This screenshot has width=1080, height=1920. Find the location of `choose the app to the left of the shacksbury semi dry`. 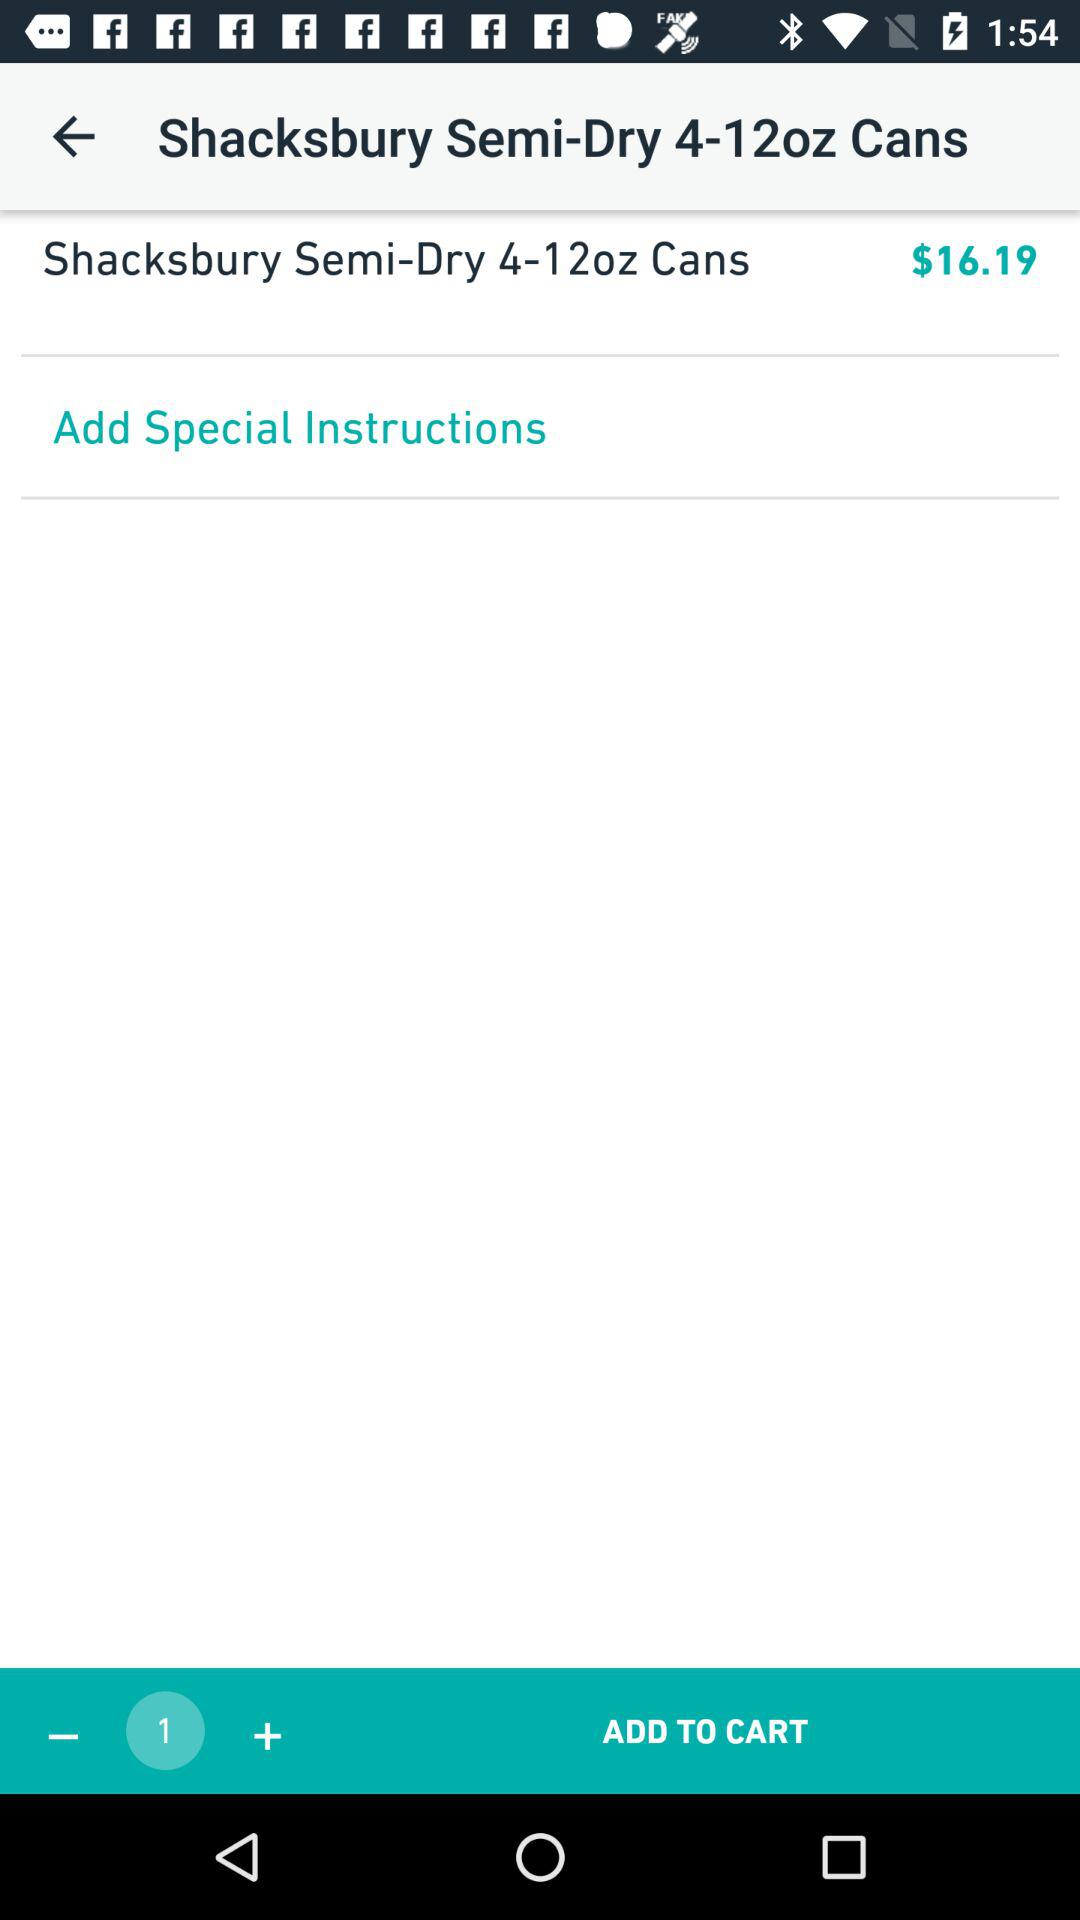

choose the app to the left of the shacksbury semi dry is located at coordinates (73, 136).